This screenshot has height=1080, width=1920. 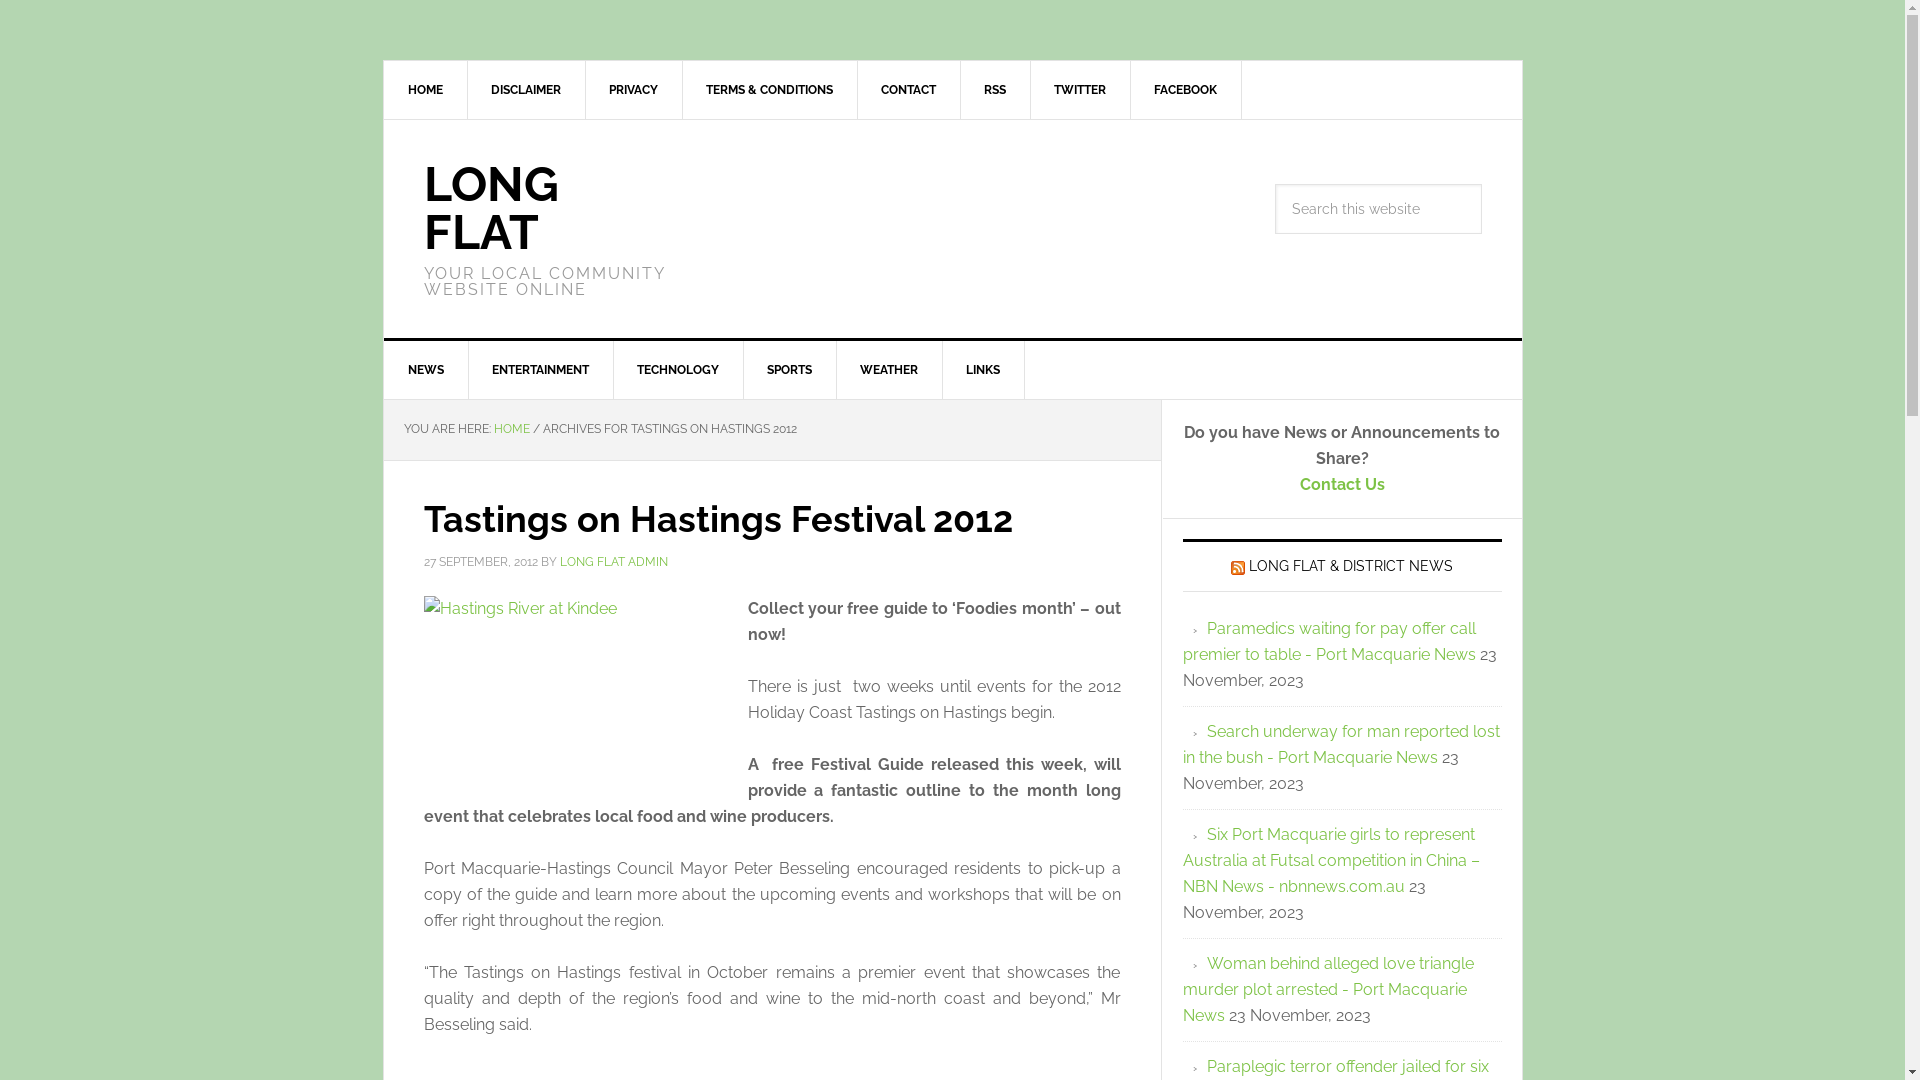 What do you see at coordinates (574, 686) in the screenshot?
I see `Hastings River at Kindee` at bounding box center [574, 686].